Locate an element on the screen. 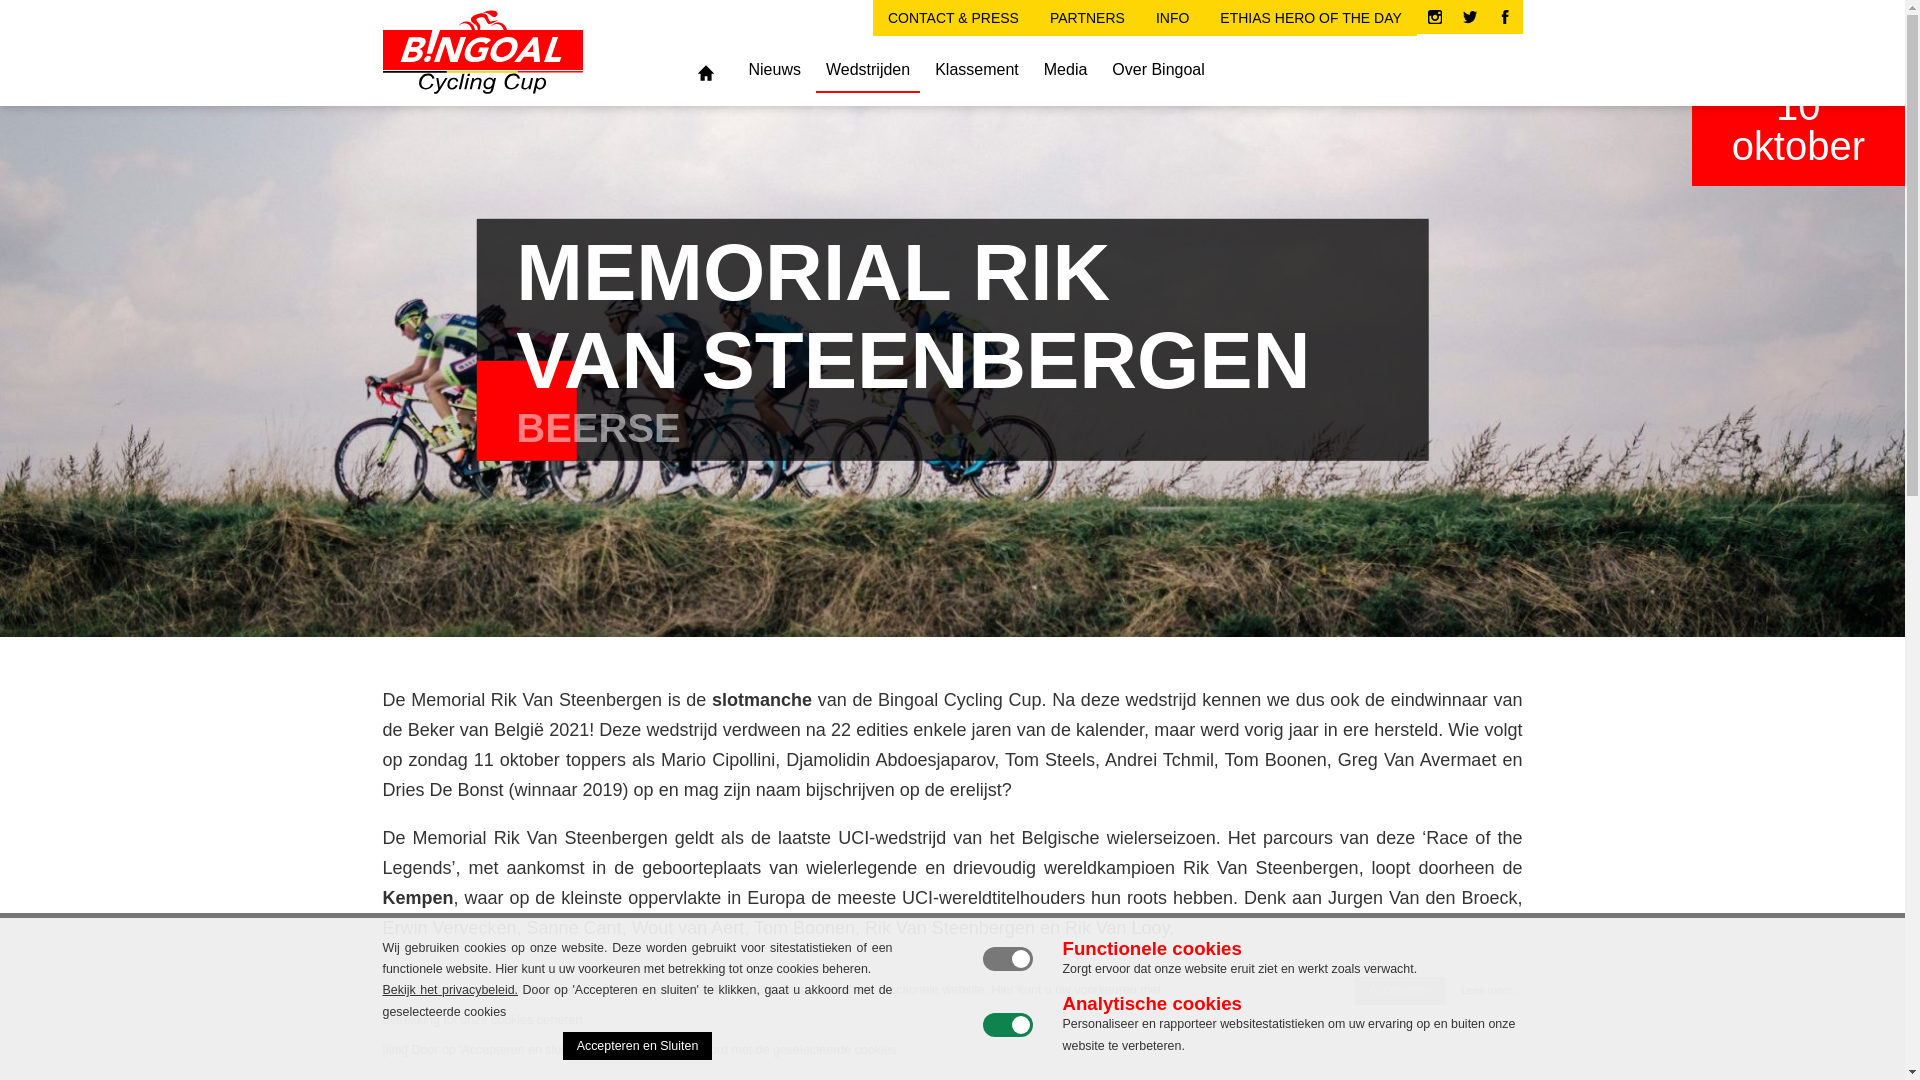 This screenshot has height=1080, width=1920. Facebook is located at coordinates (1505, 17).